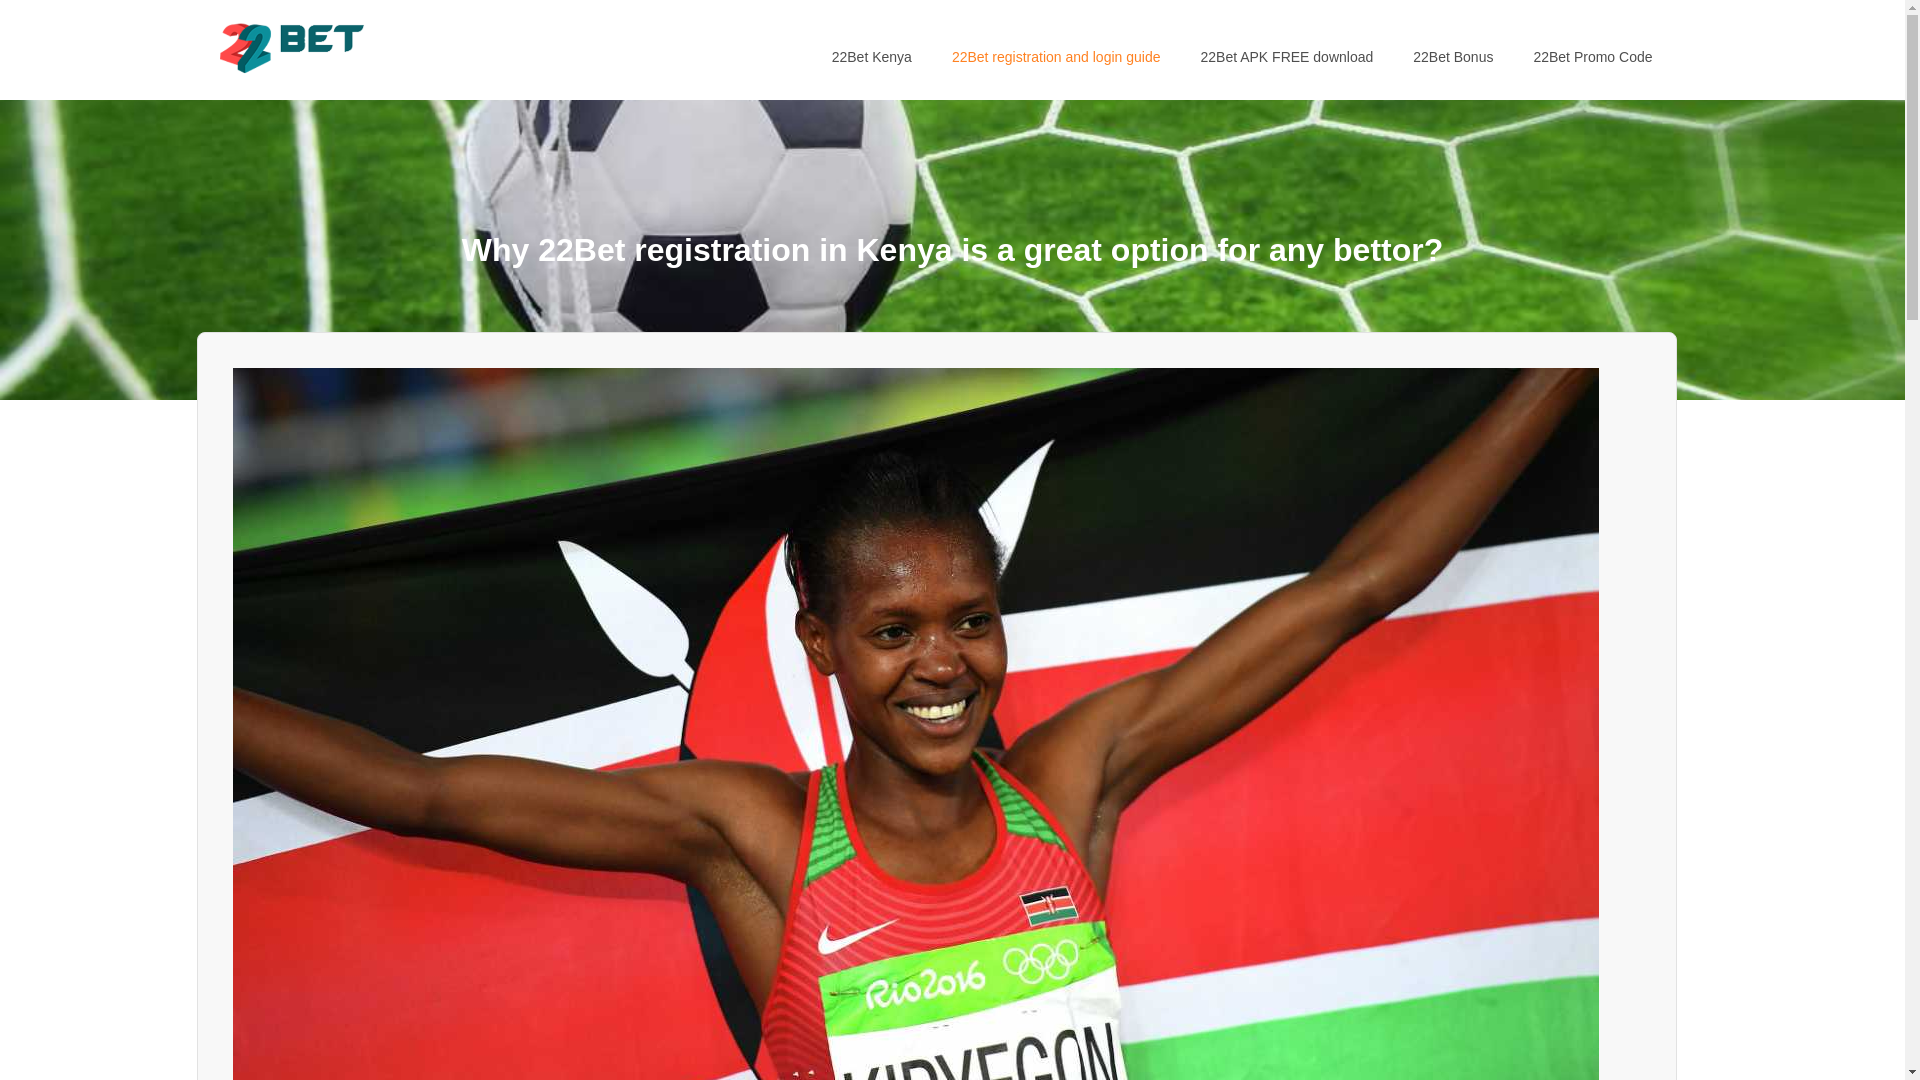  What do you see at coordinates (306, 88) in the screenshot?
I see `22bet-bookmaker-ke.com` at bounding box center [306, 88].